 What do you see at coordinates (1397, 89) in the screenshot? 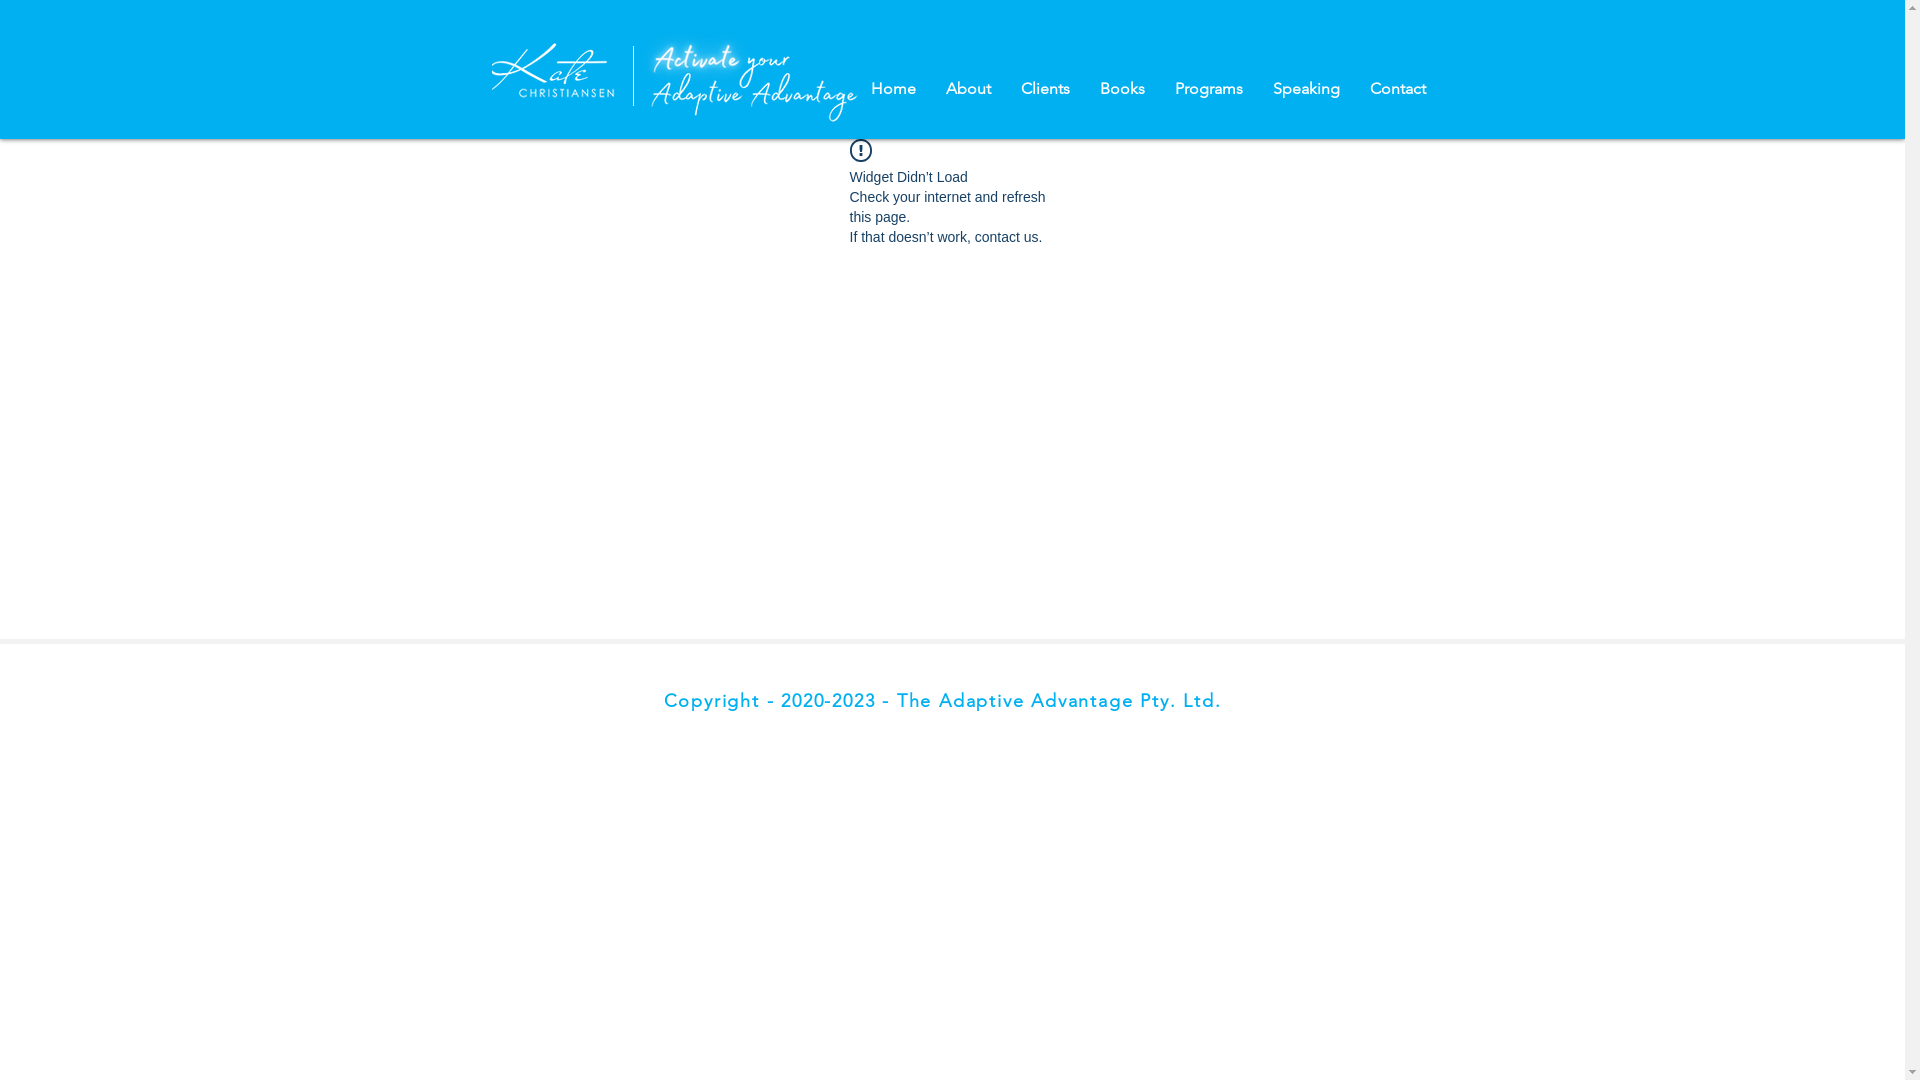
I see `Contact` at bounding box center [1397, 89].